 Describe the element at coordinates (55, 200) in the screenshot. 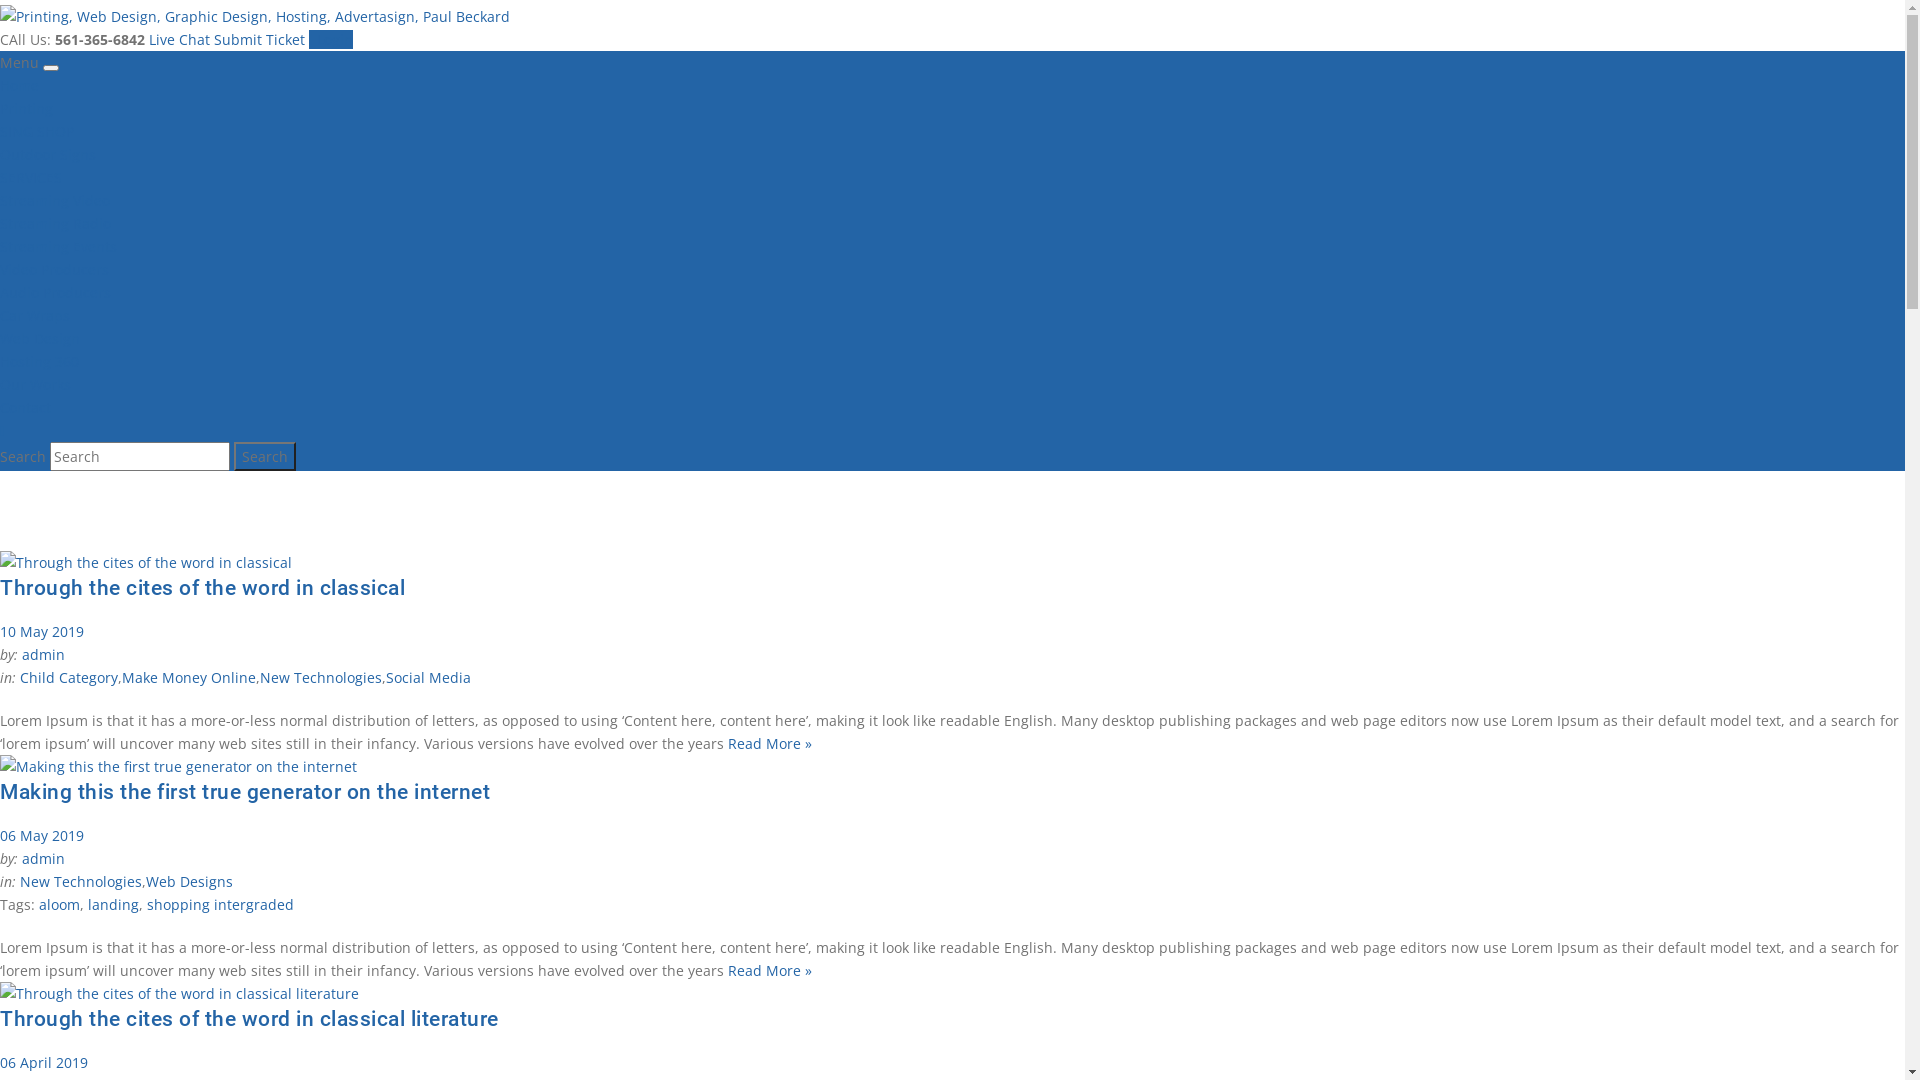

I see `Streaming Video` at that location.